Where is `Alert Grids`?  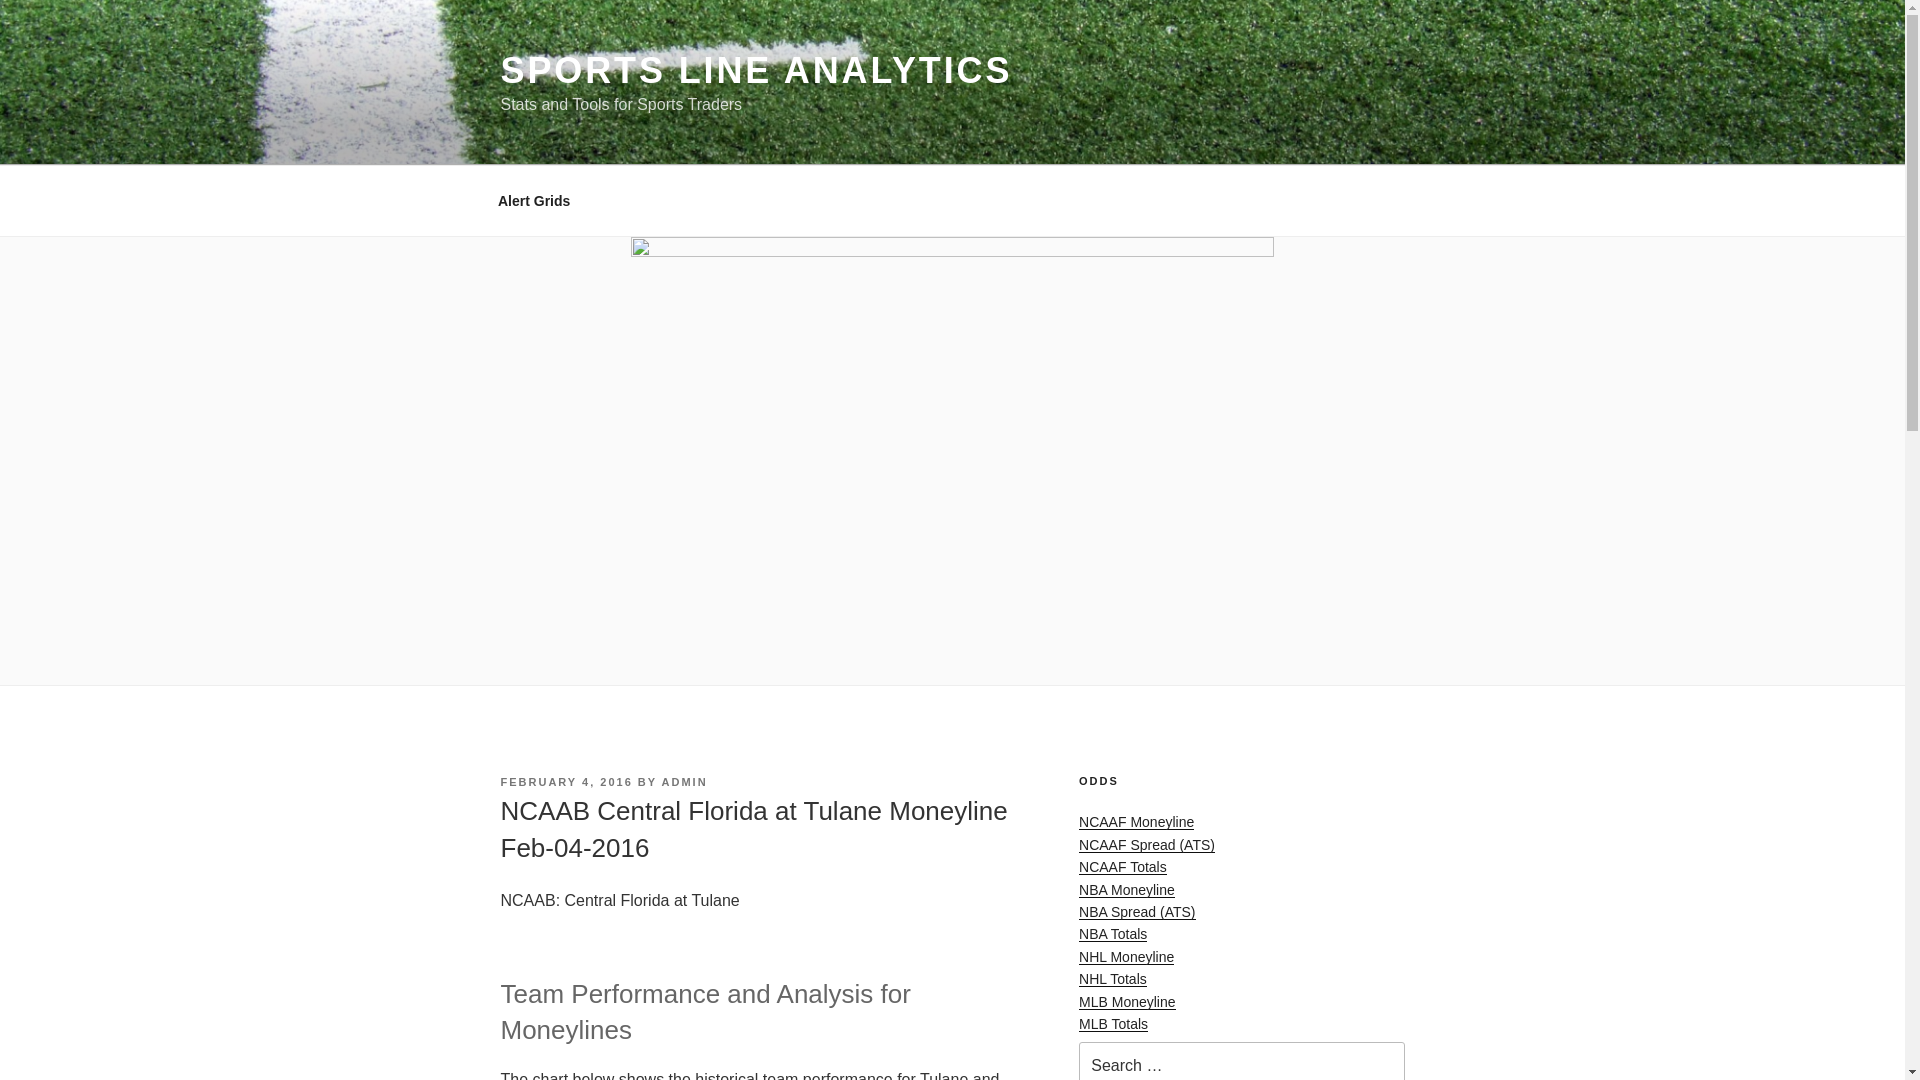
Alert Grids is located at coordinates (534, 200).